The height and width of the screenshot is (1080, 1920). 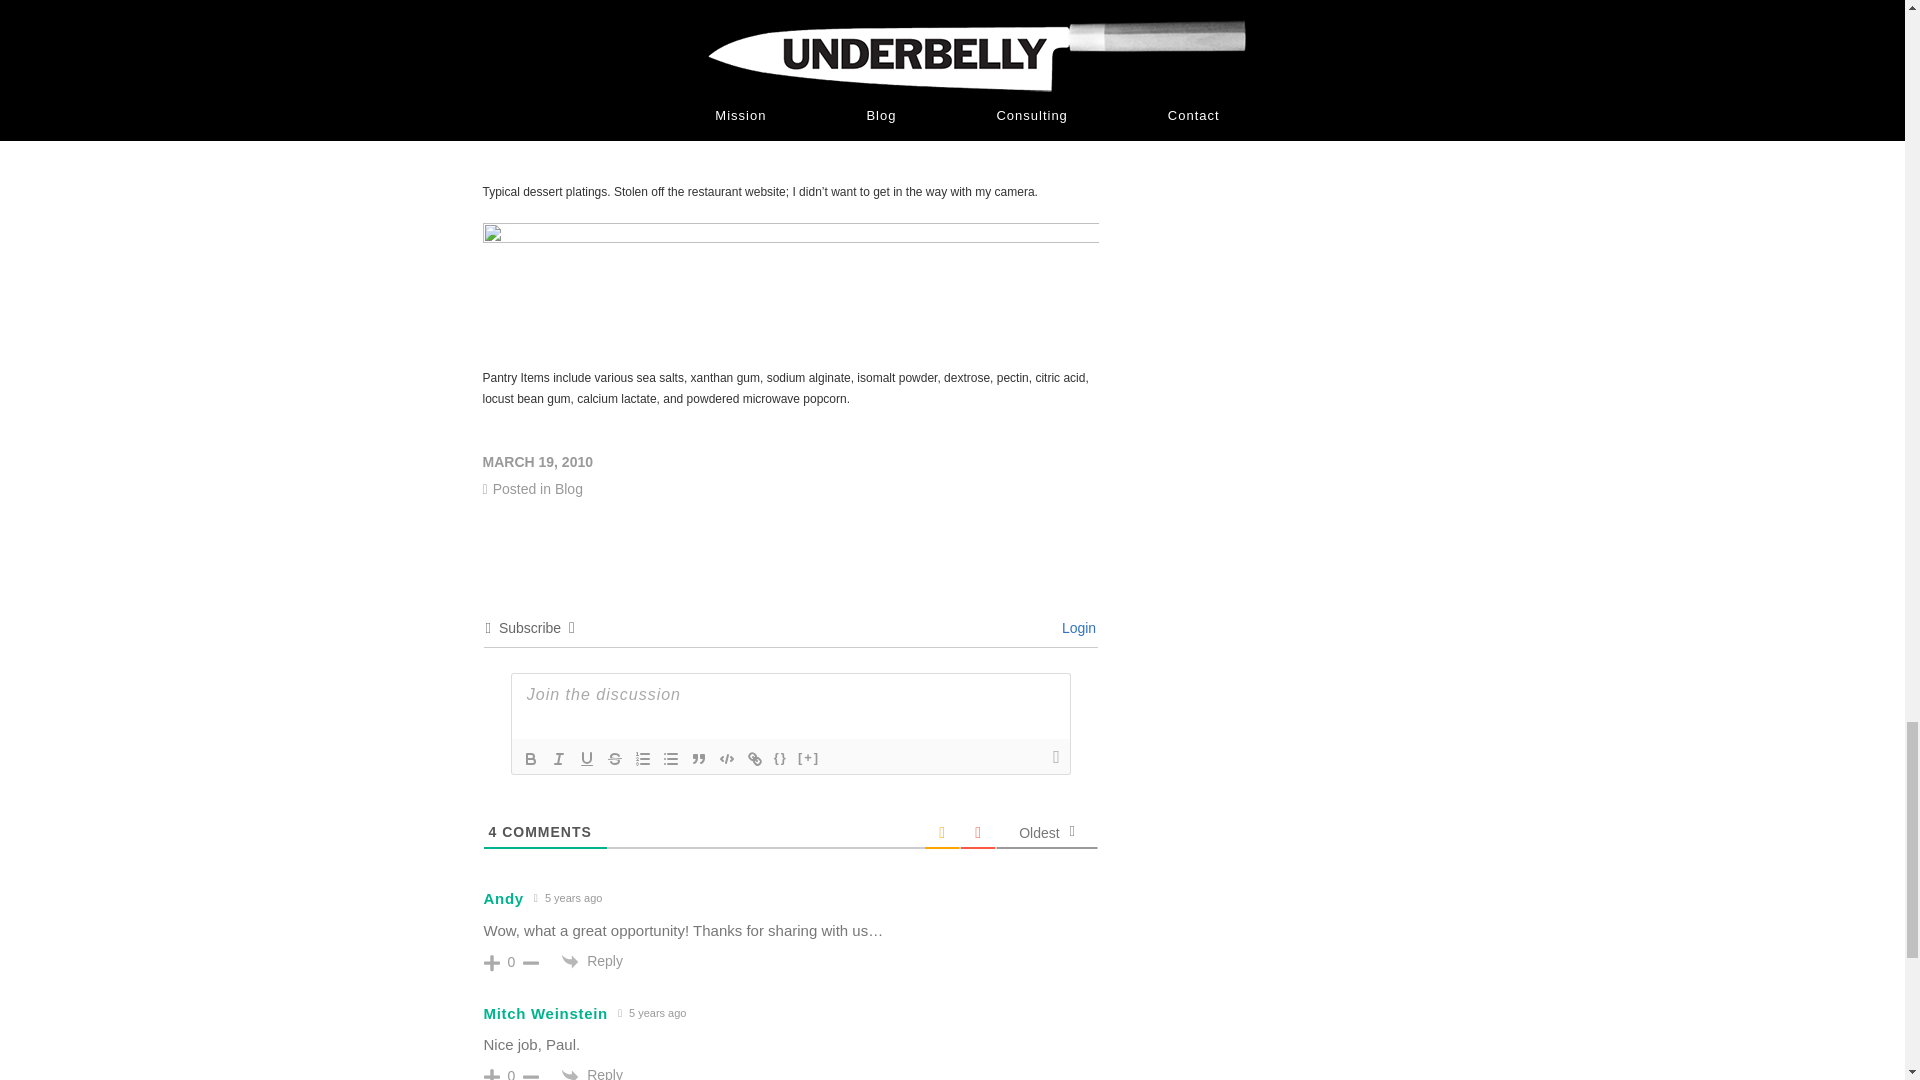 I want to click on ordered, so click(x=642, y=759).